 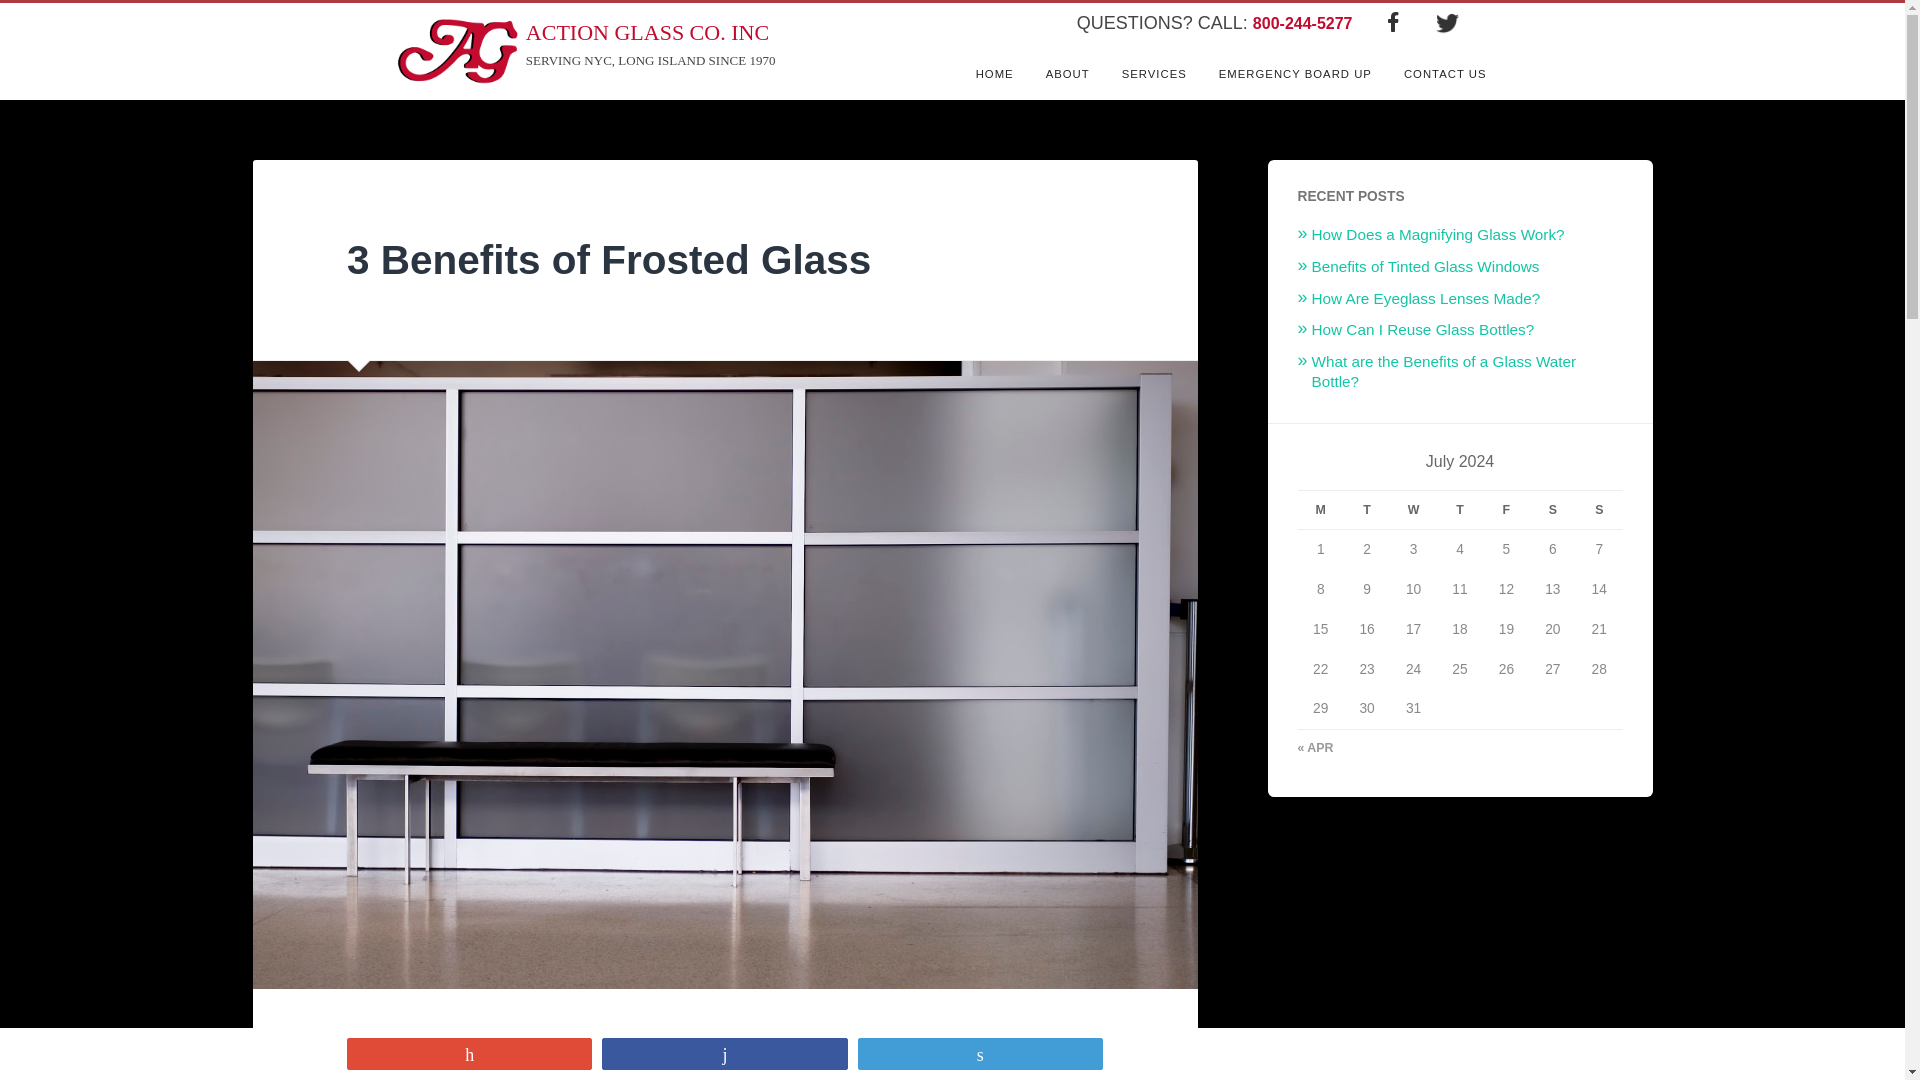 I want to click on SERVICES, so click(x=584, y=52).